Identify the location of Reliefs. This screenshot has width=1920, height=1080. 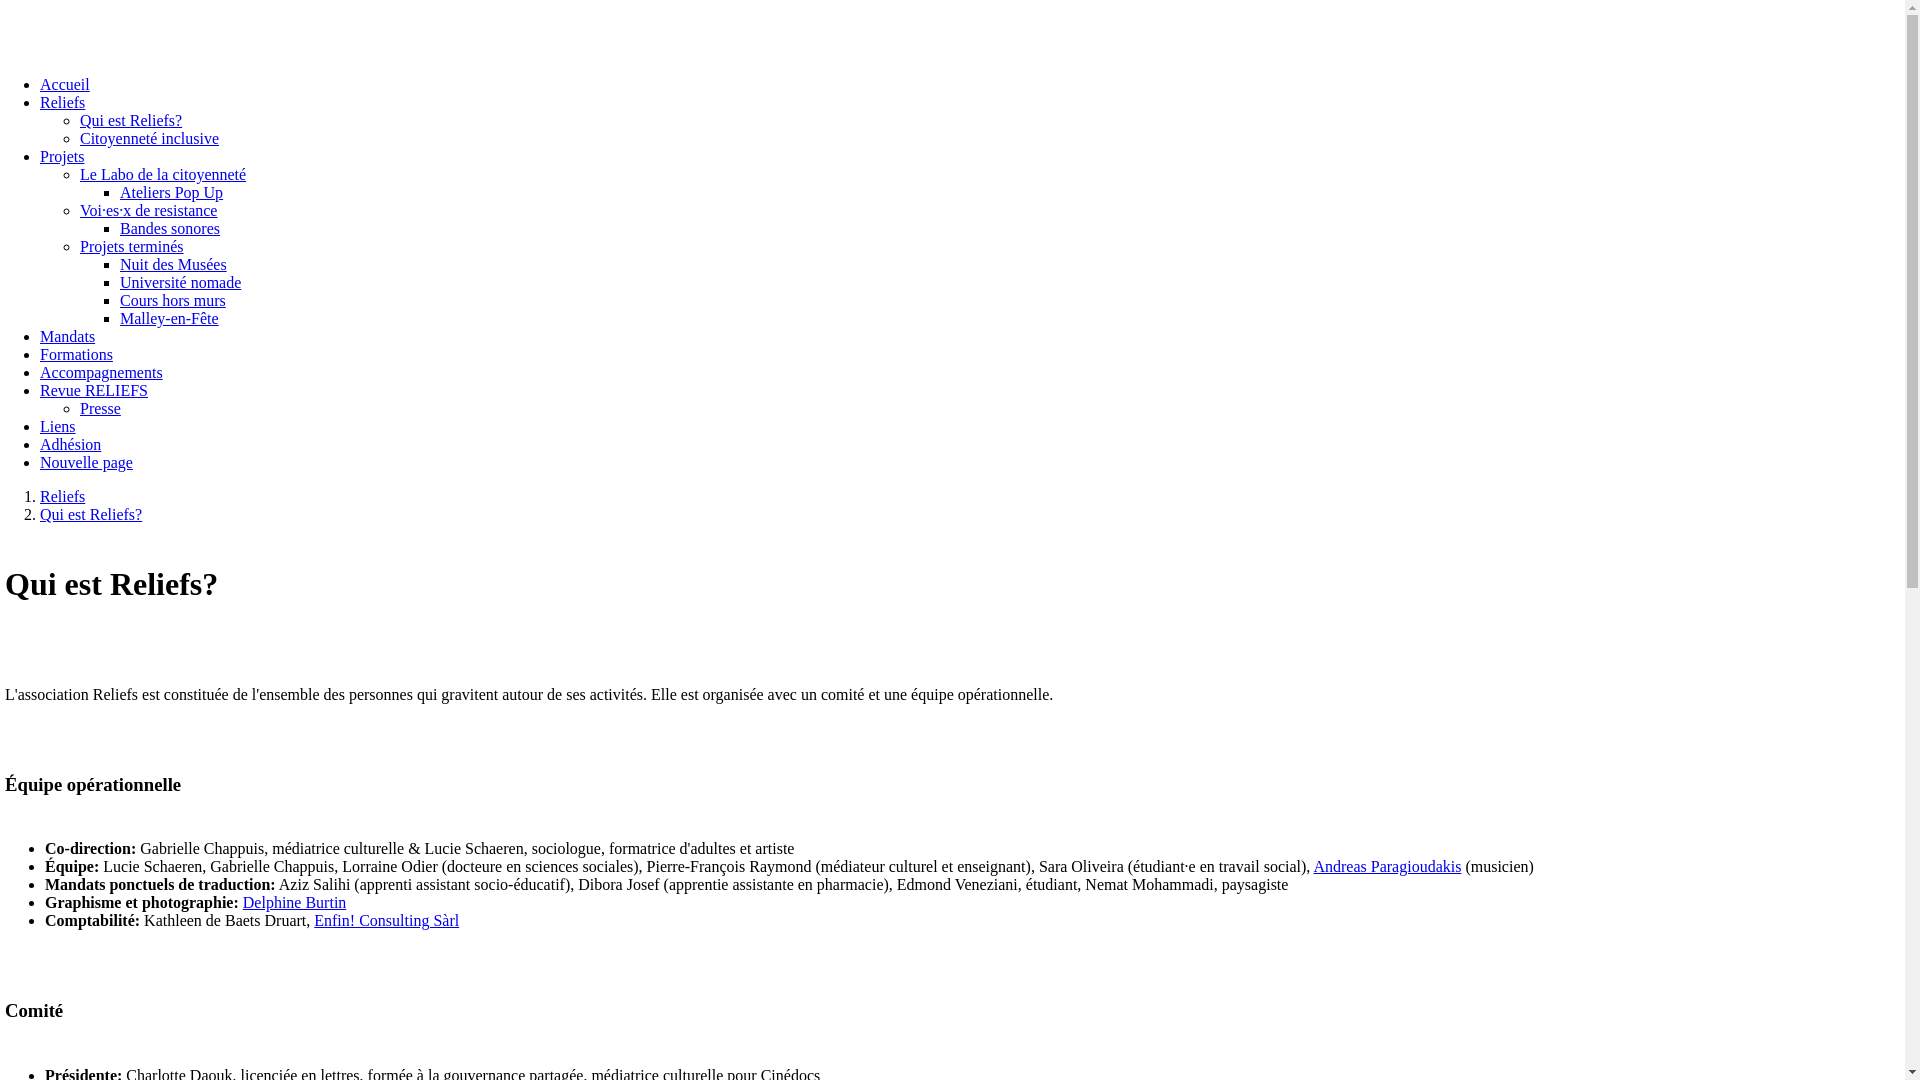
(62, 496).